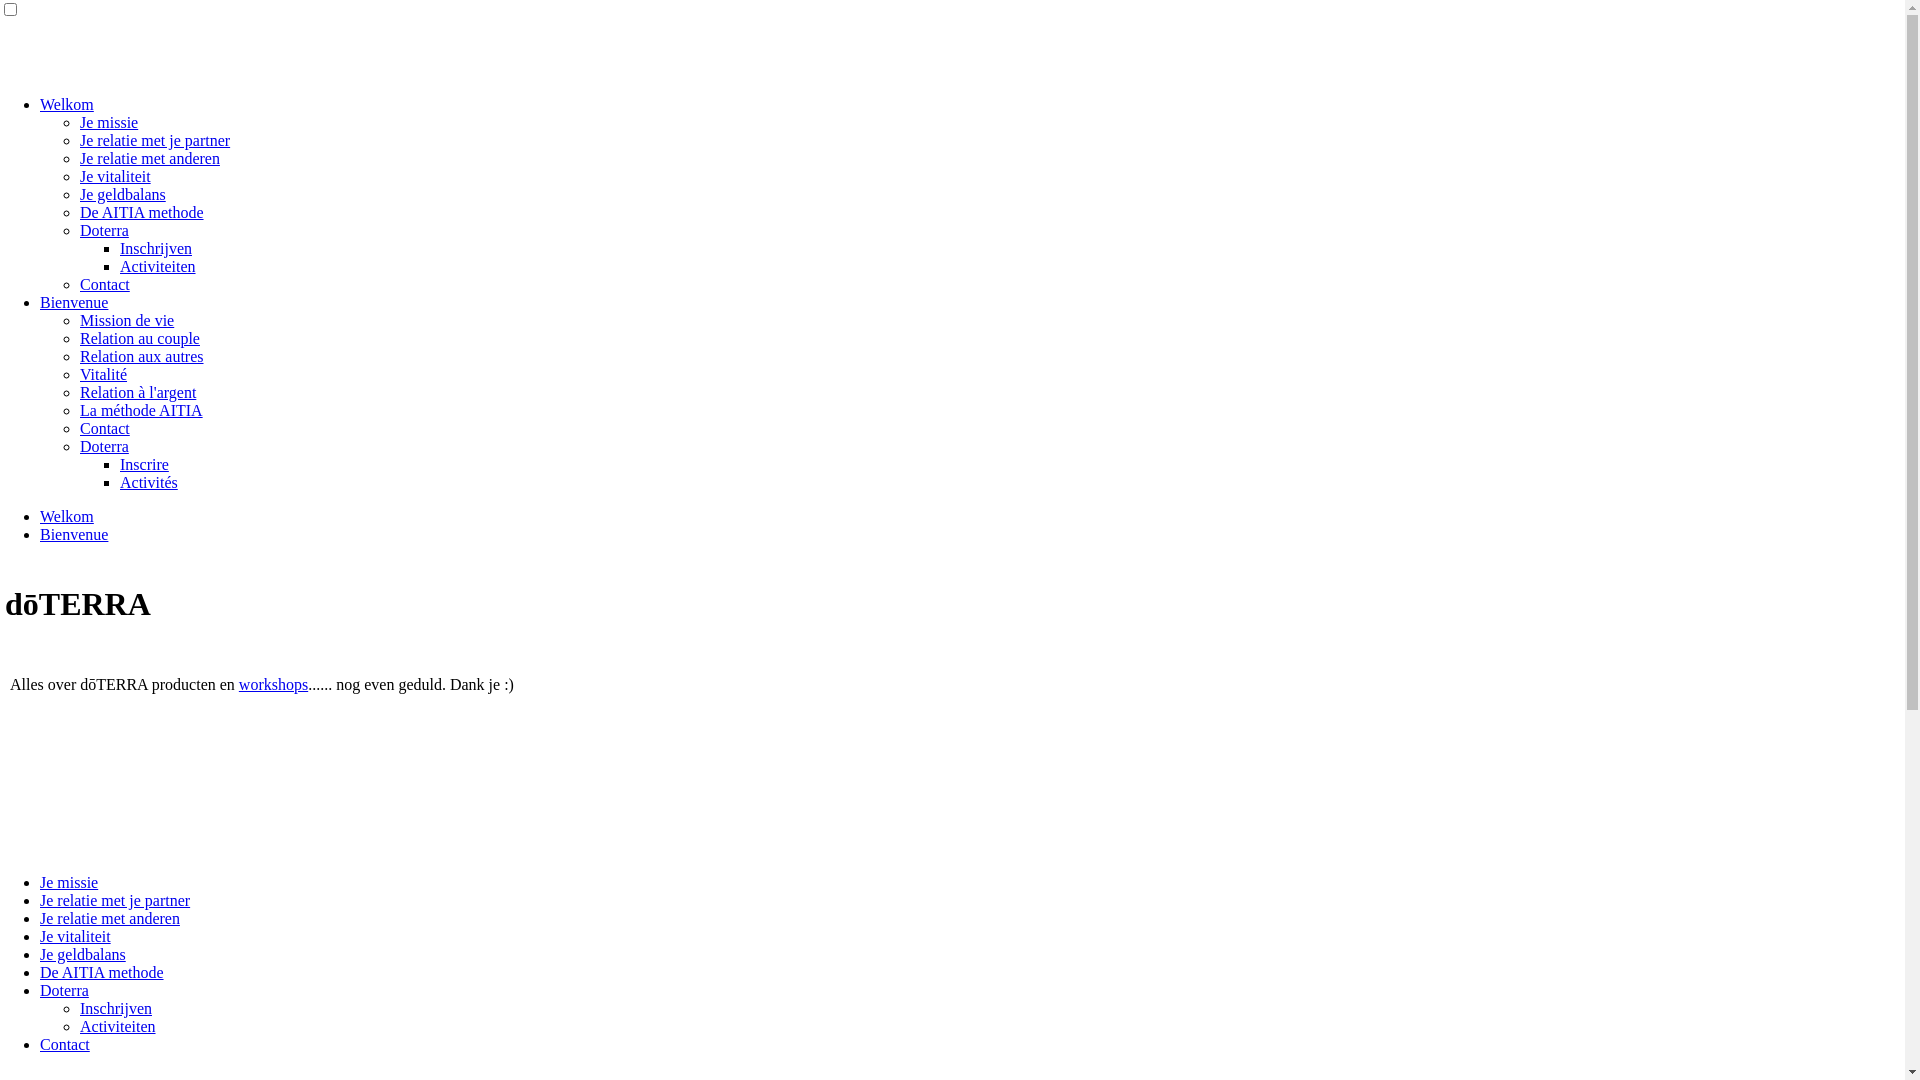 This screenshot has width=1920, height=1080. What do you see at coordinates (74, 534) in the screenshot?
I see `Bienvenue` at bounding box center [74, 534].